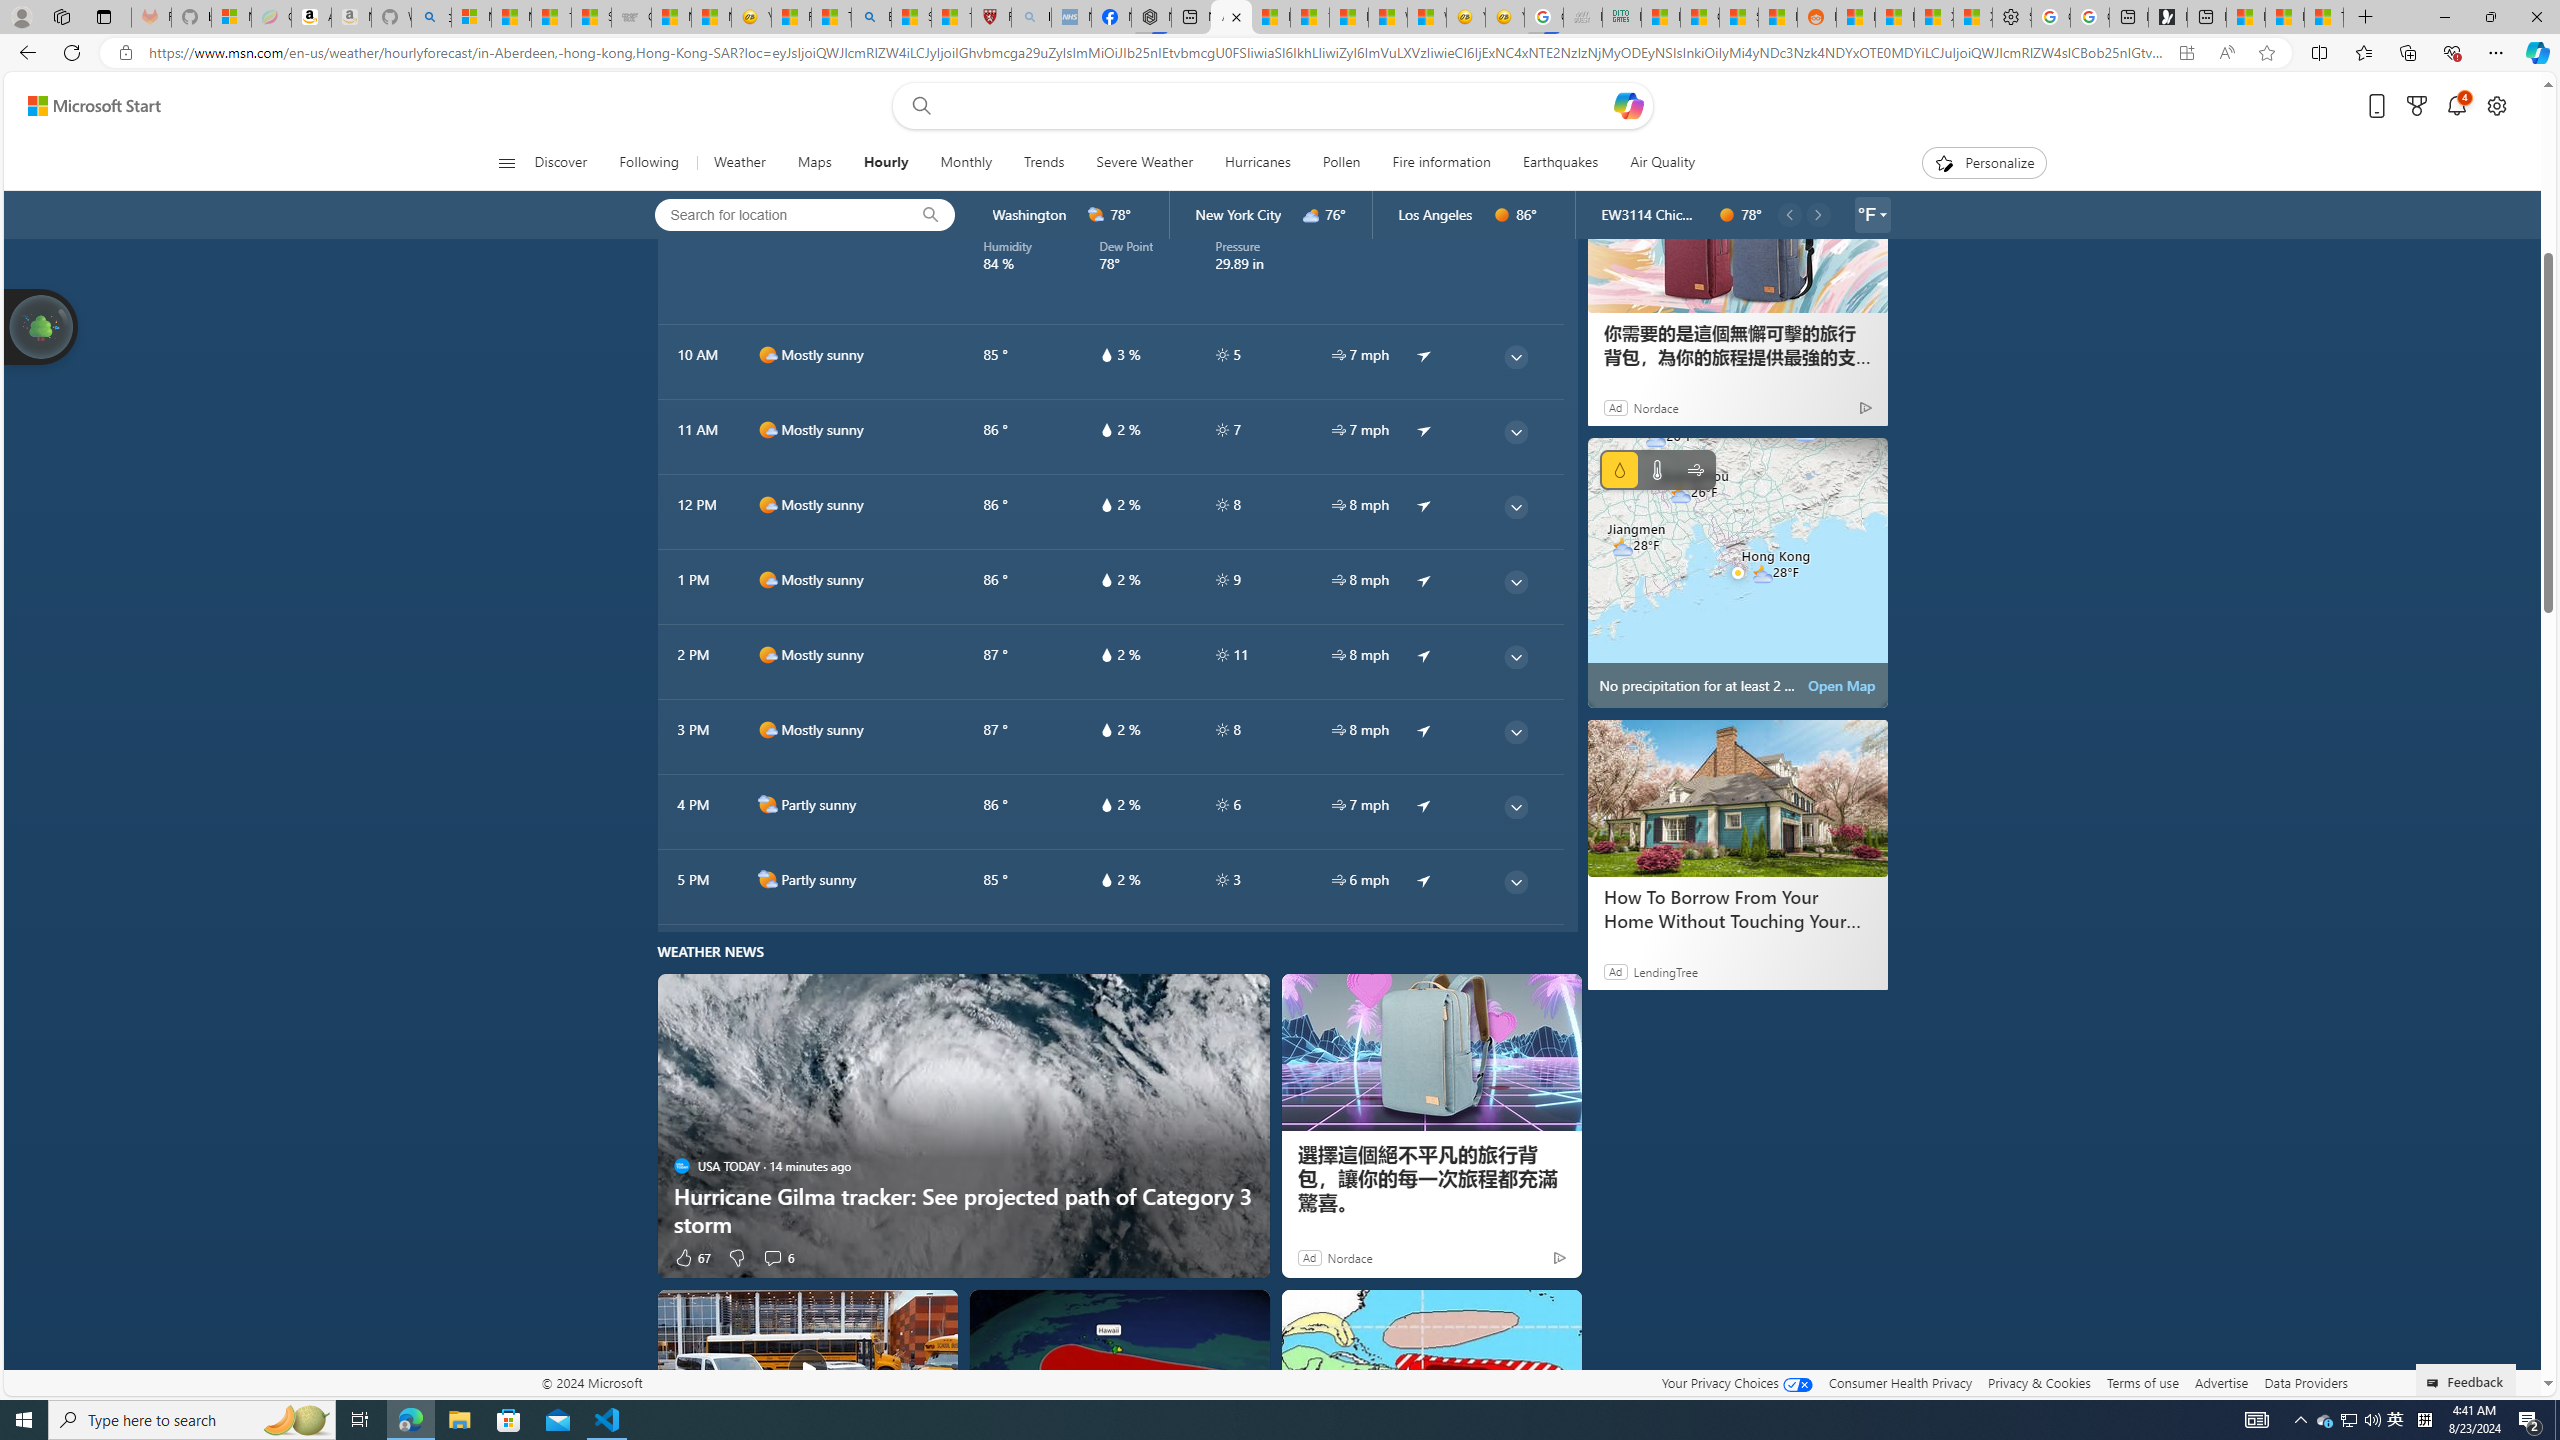  What do you see at coordinates (1653, 163) in the screenshot?
I see `Air Quality` at bounding box center [1653, 163].